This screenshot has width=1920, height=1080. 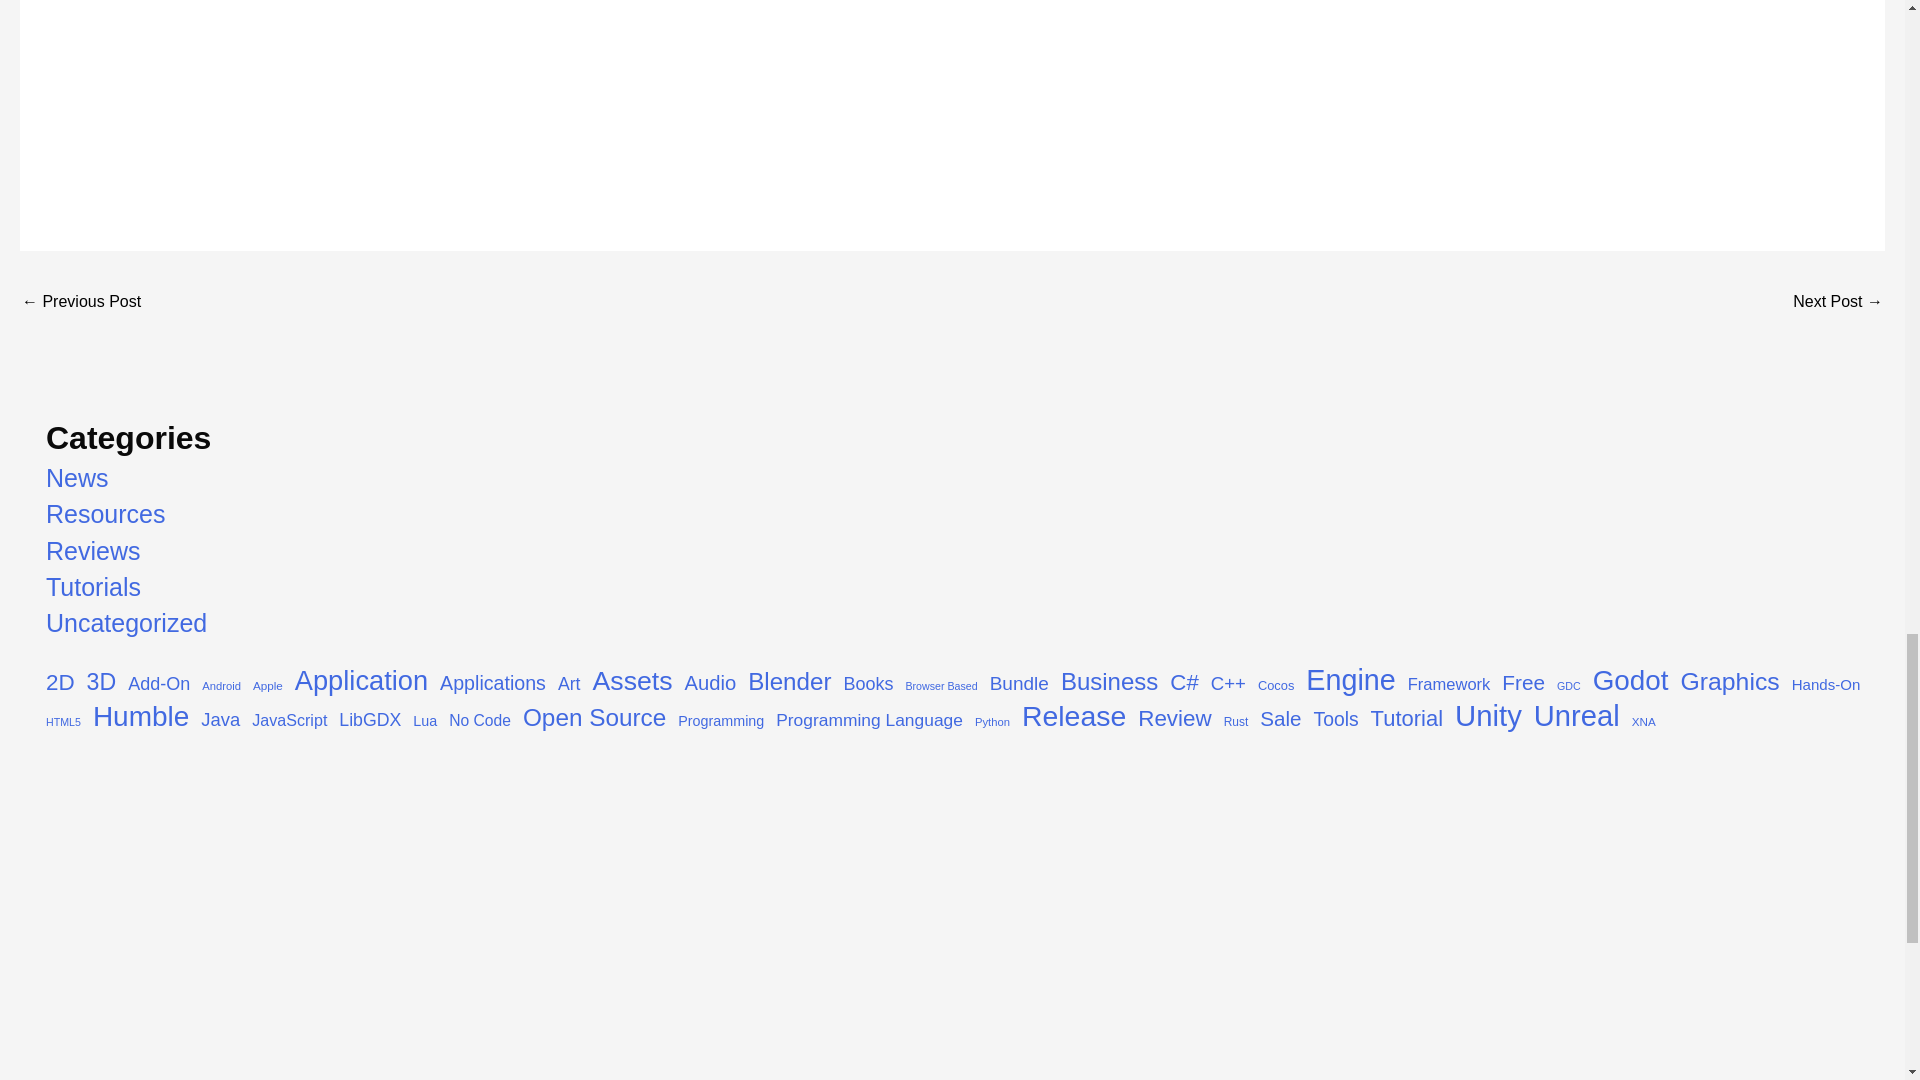 What do you see at coordinates (102, 682) in the screenshot?
I see `3D` at bounding box center [102, 682].